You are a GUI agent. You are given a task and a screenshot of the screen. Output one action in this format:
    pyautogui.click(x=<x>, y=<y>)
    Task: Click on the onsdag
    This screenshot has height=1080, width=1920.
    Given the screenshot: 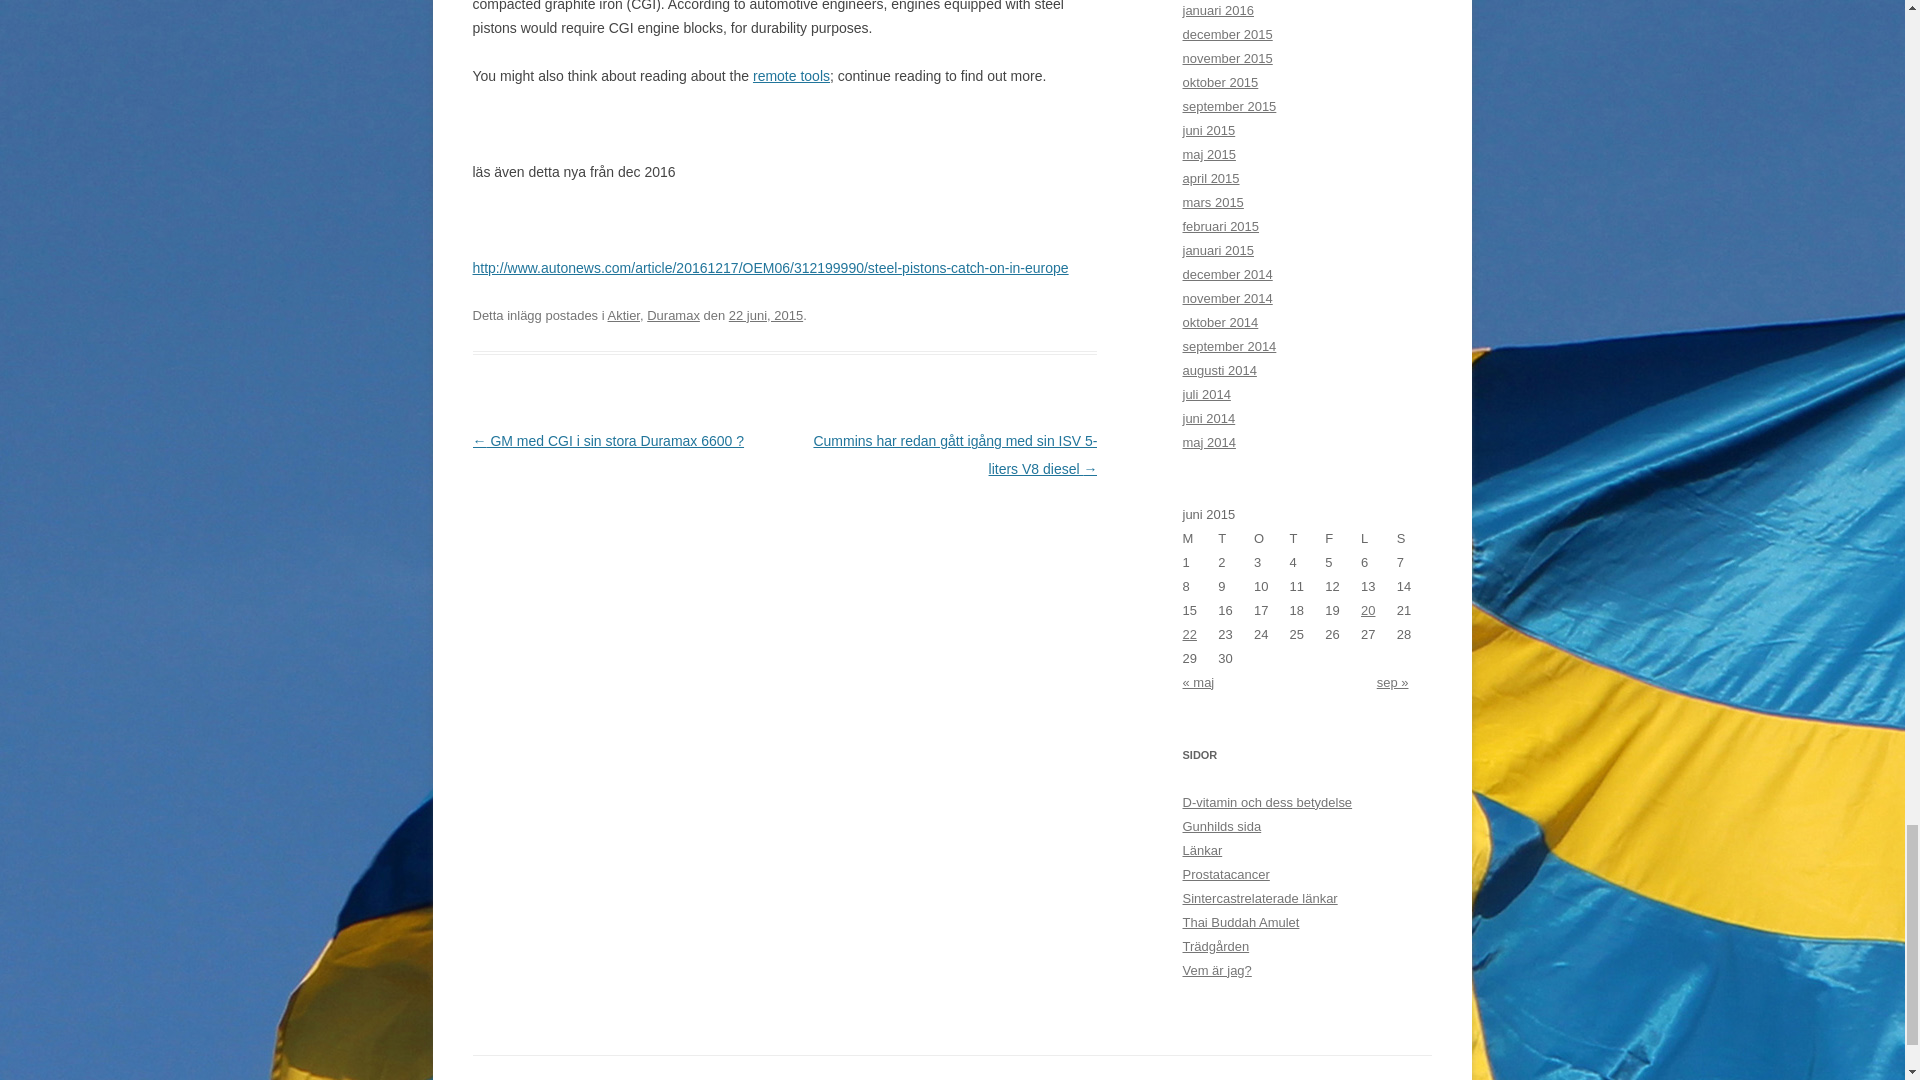 What is the action you would take?
    pyautogui.click(x=1272, y=538)
    